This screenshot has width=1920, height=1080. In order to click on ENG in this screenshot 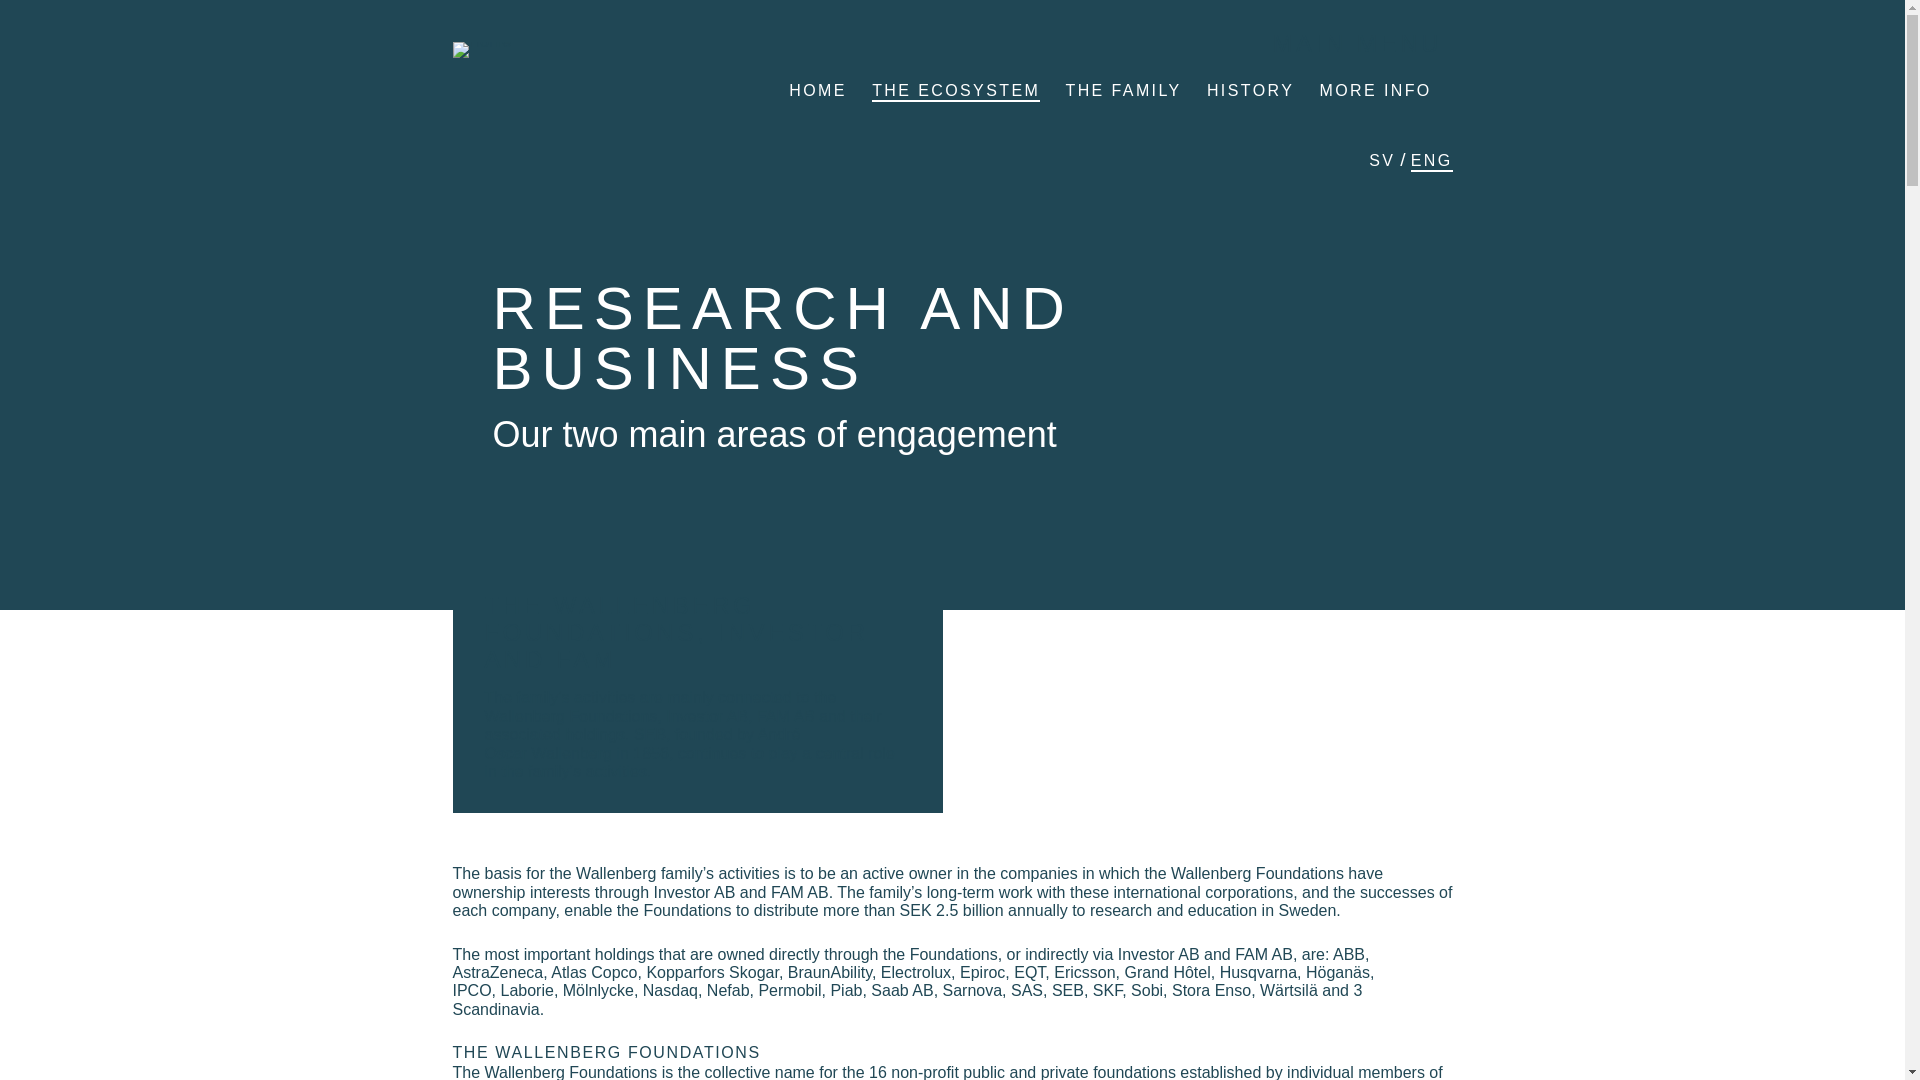, I will do `click(1432, 162)`.